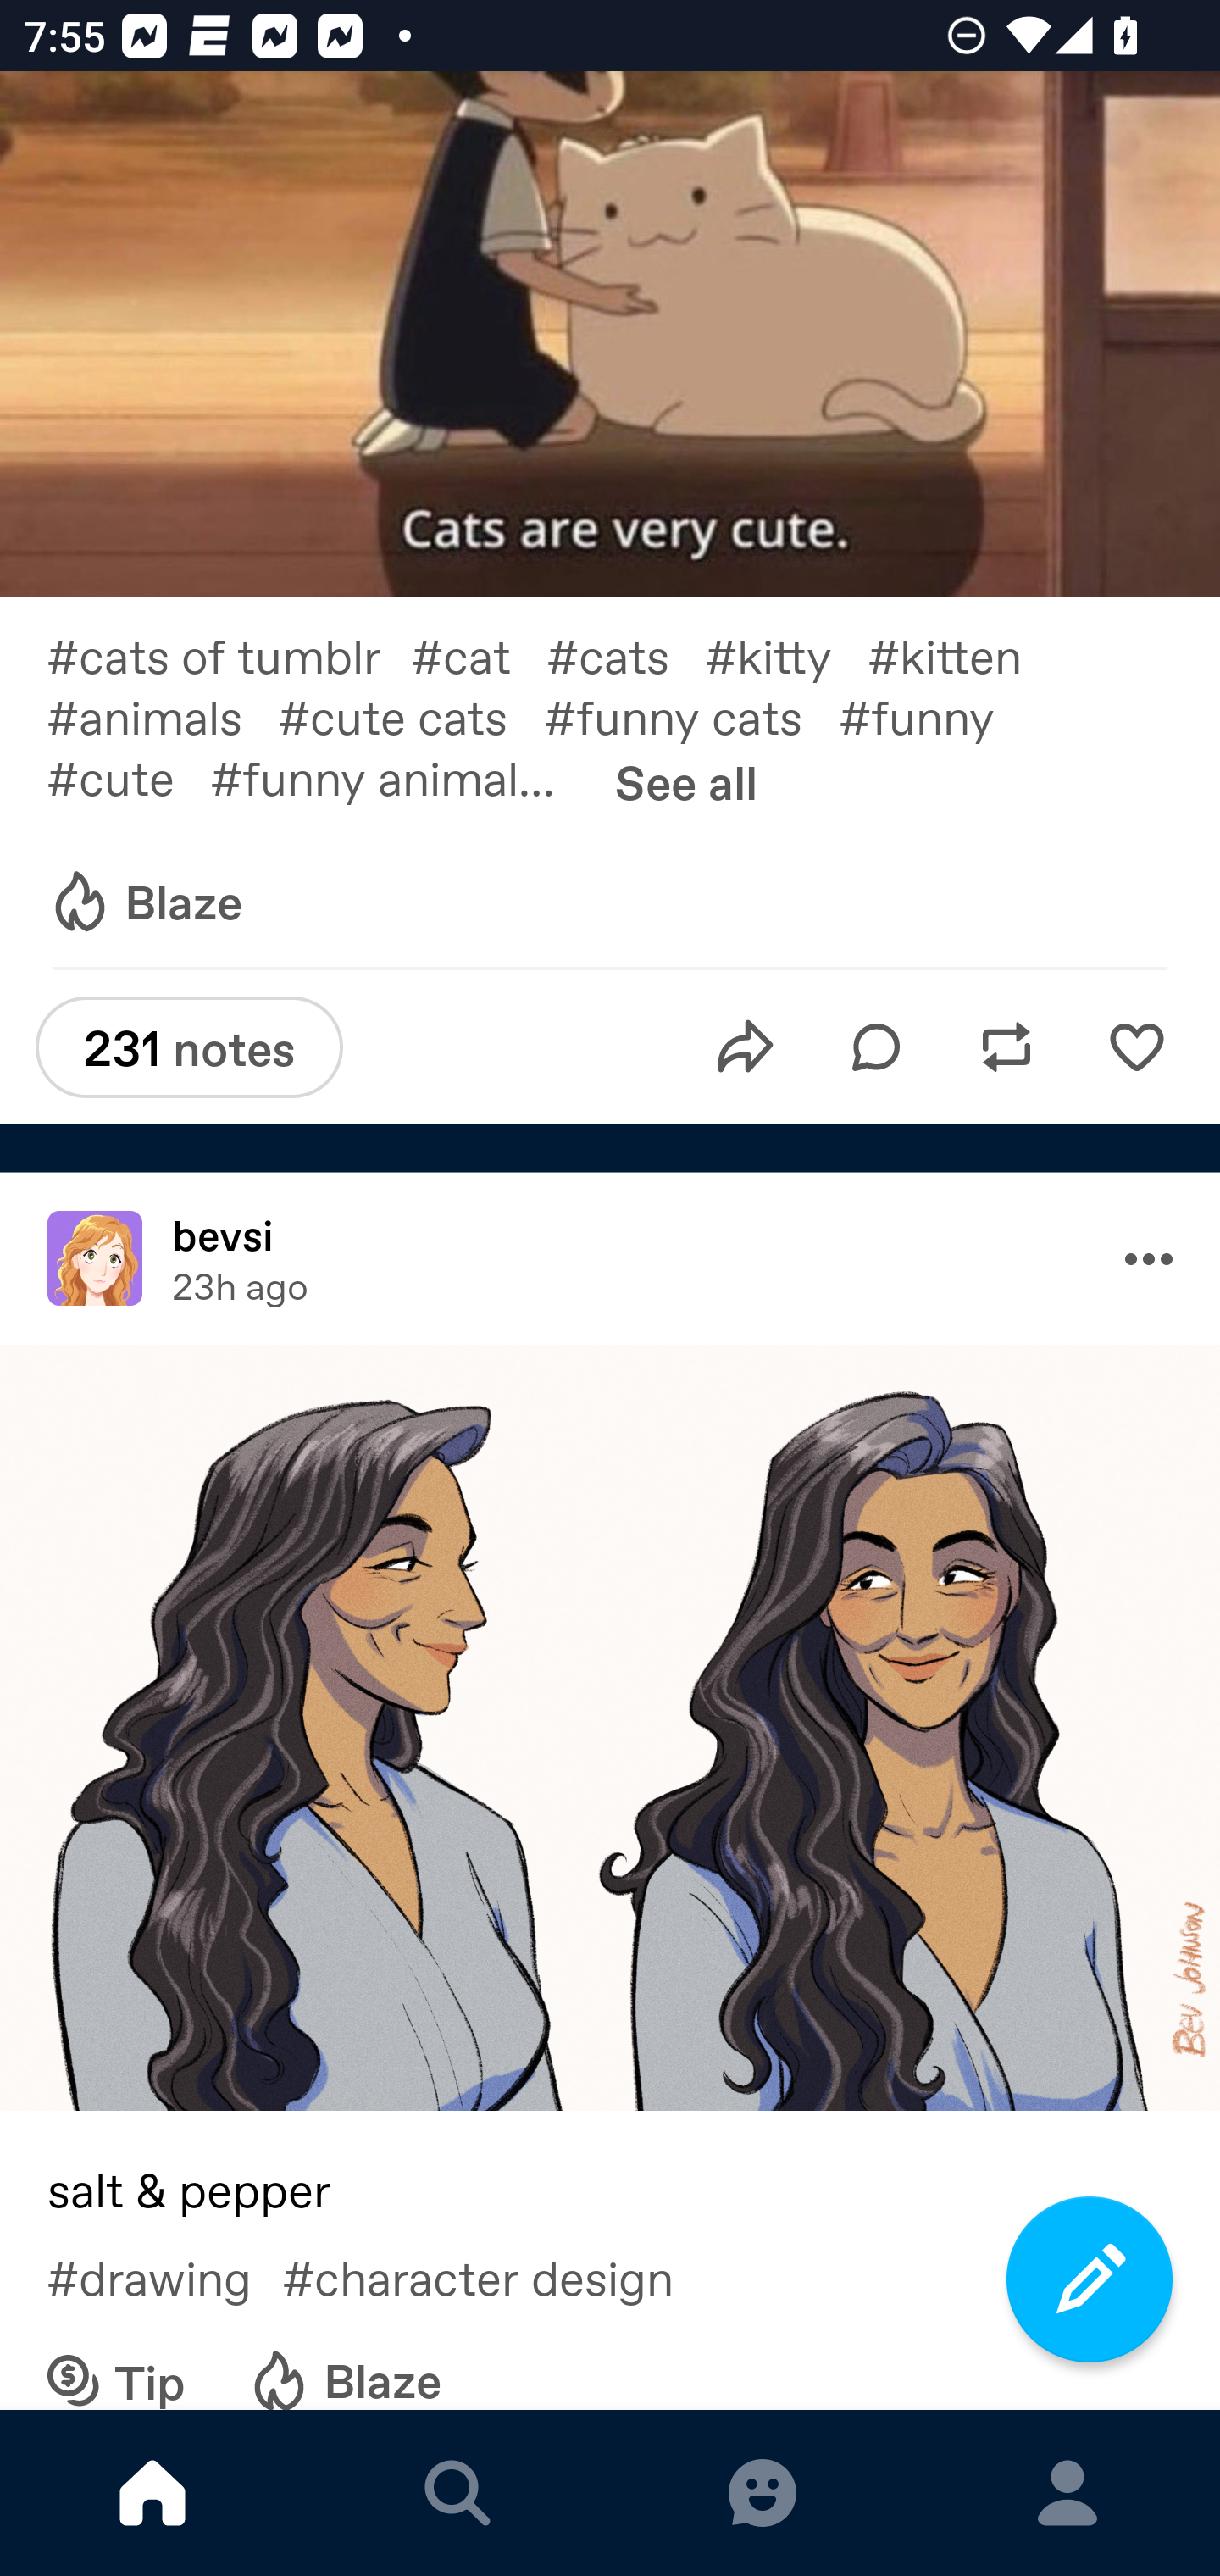 The width and height of the screenshot is (1220, 2576). Describe the element at coordinates (962, 654) in the screenshot. I see `#kitten` at that location.